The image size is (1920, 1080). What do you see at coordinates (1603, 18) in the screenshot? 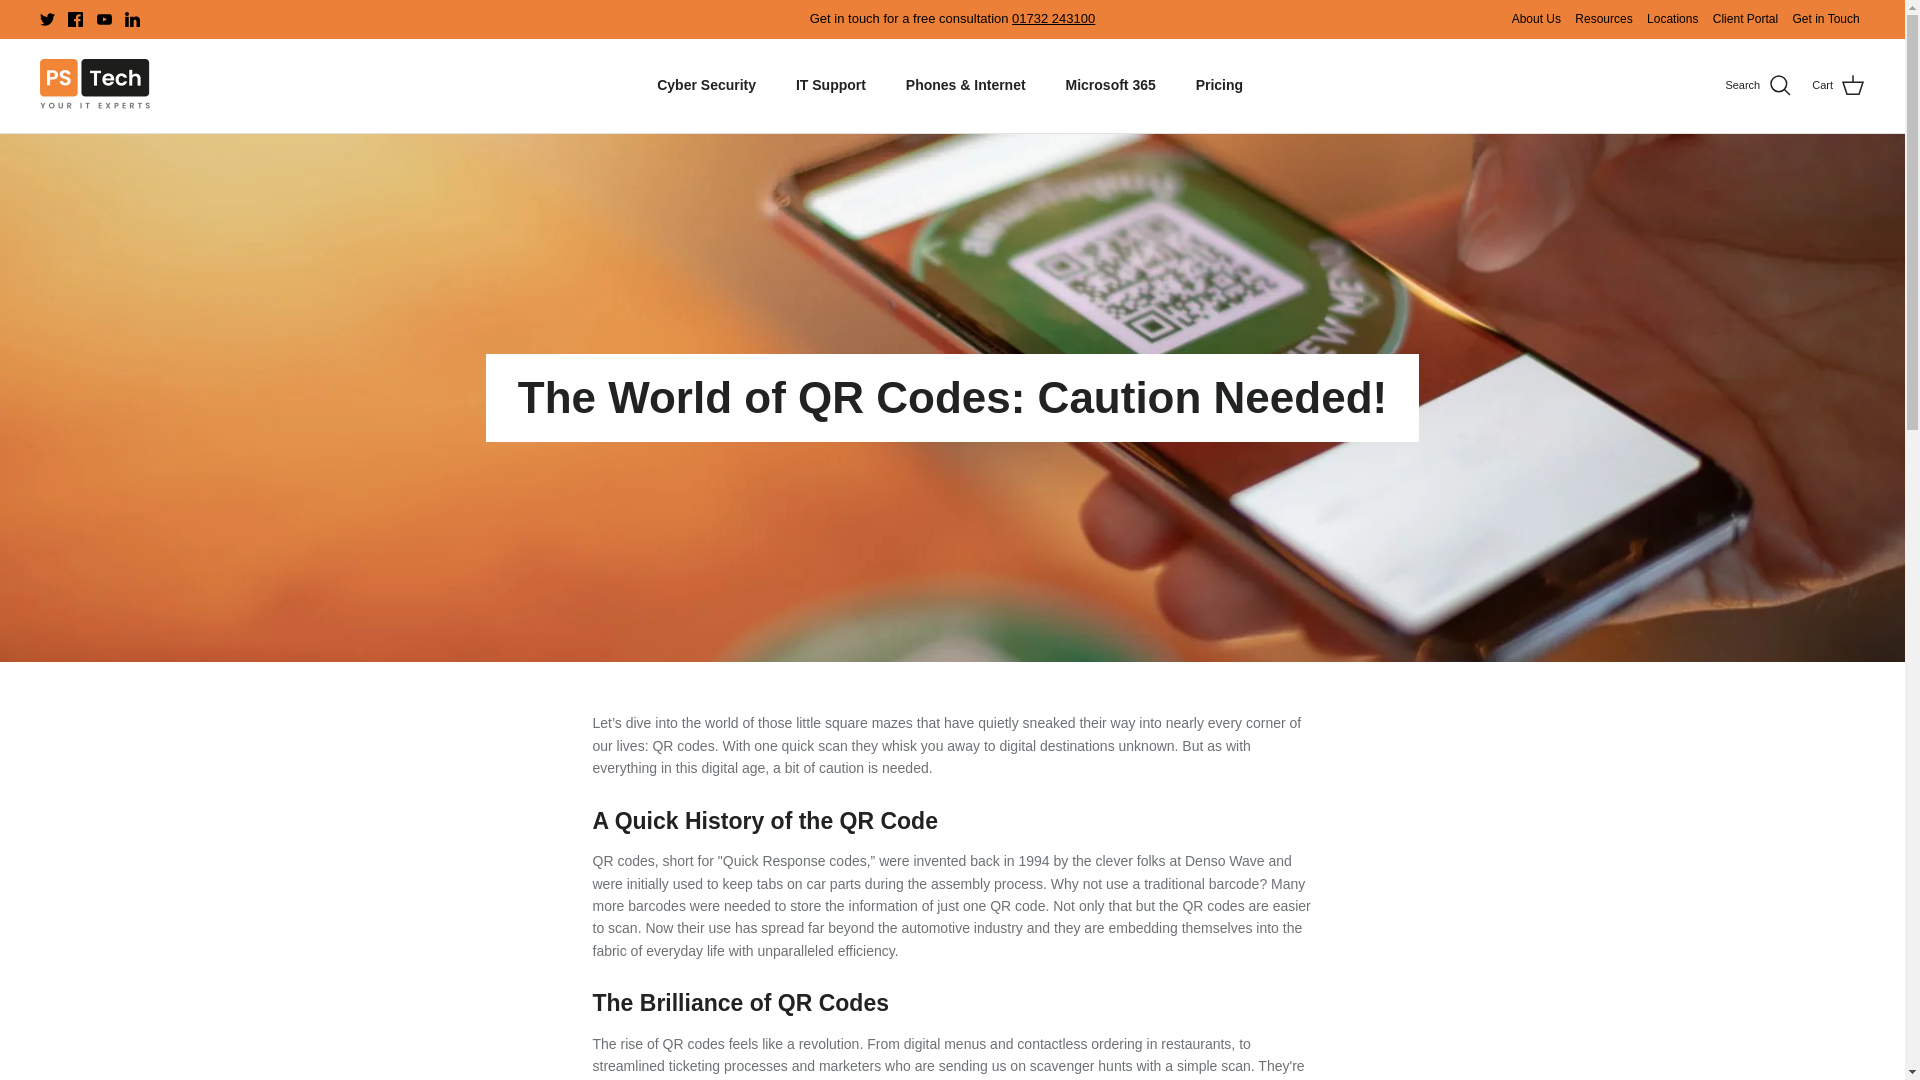
I see `Resources` at bounding box center [1603, 18].